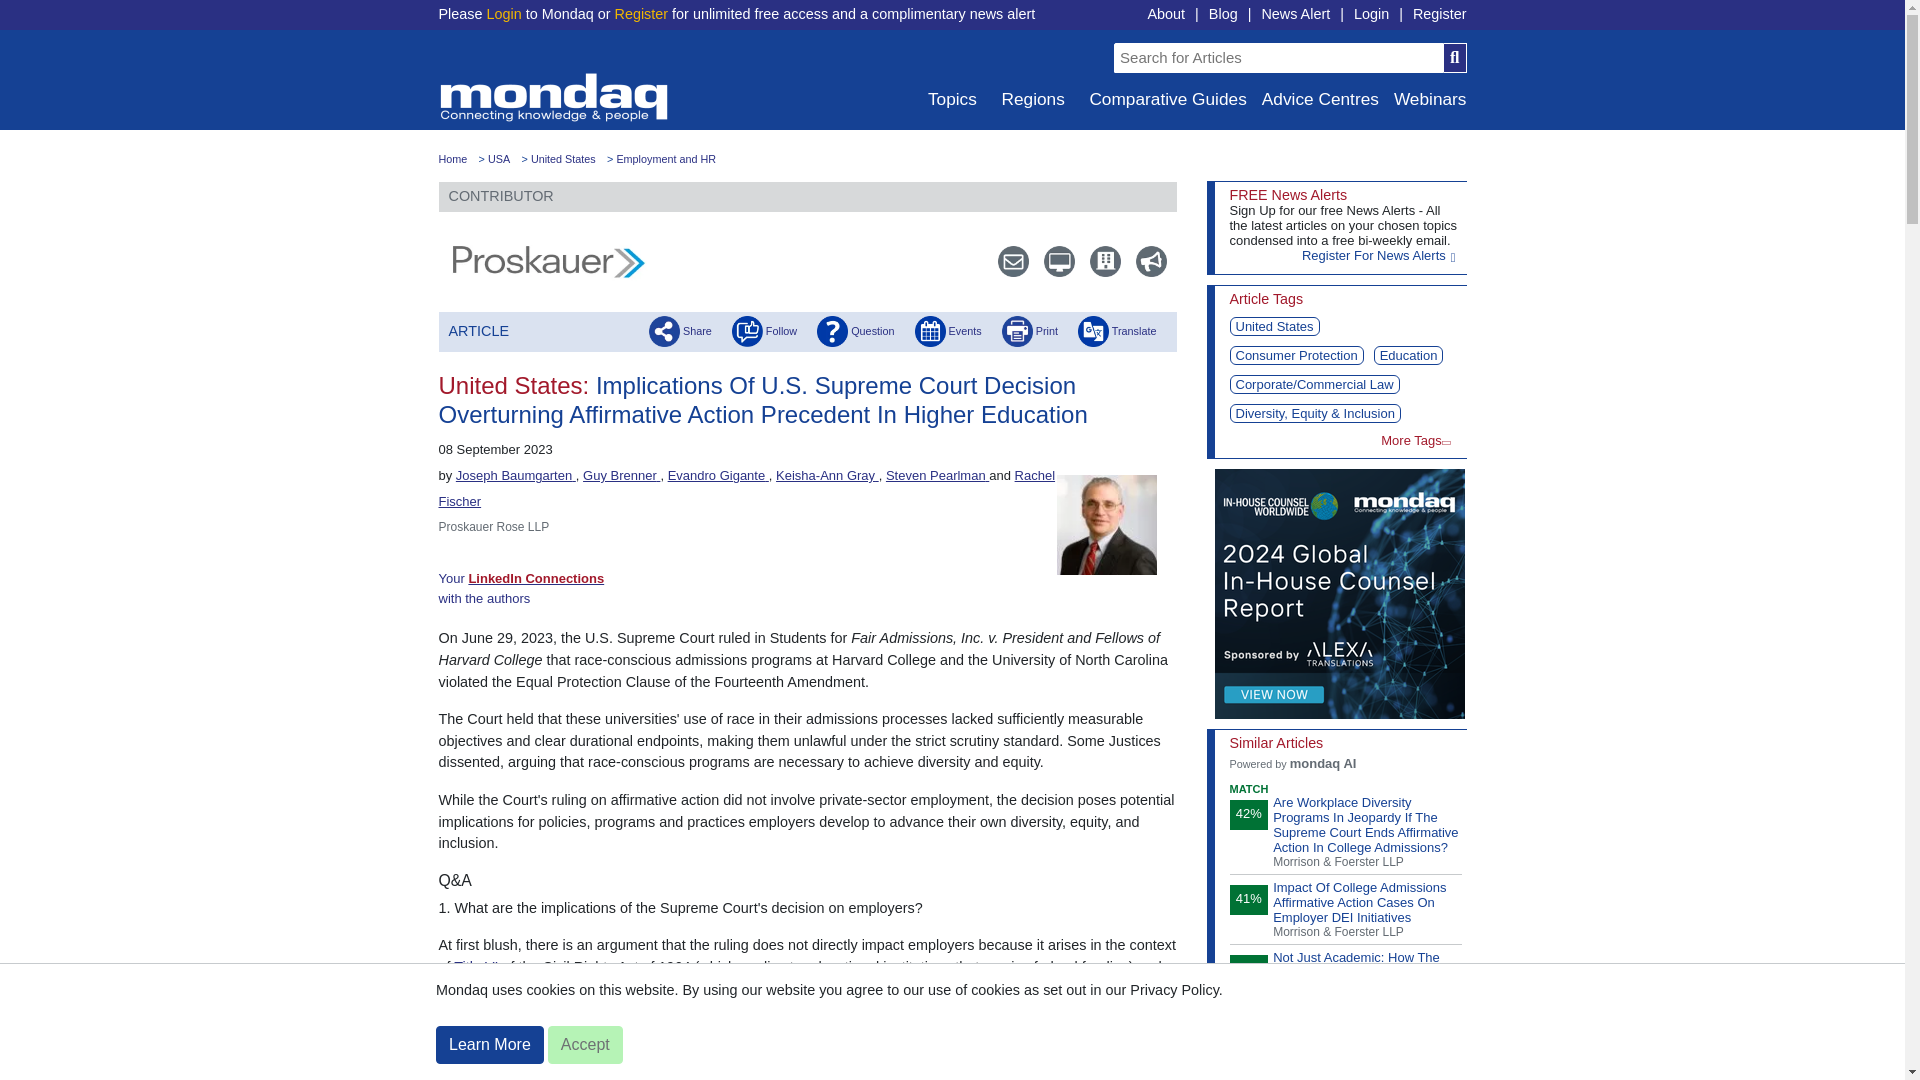  What do you see at coordinates (502, 14) in the screenshot?
I see `Login` at bounding box center [502, 14].